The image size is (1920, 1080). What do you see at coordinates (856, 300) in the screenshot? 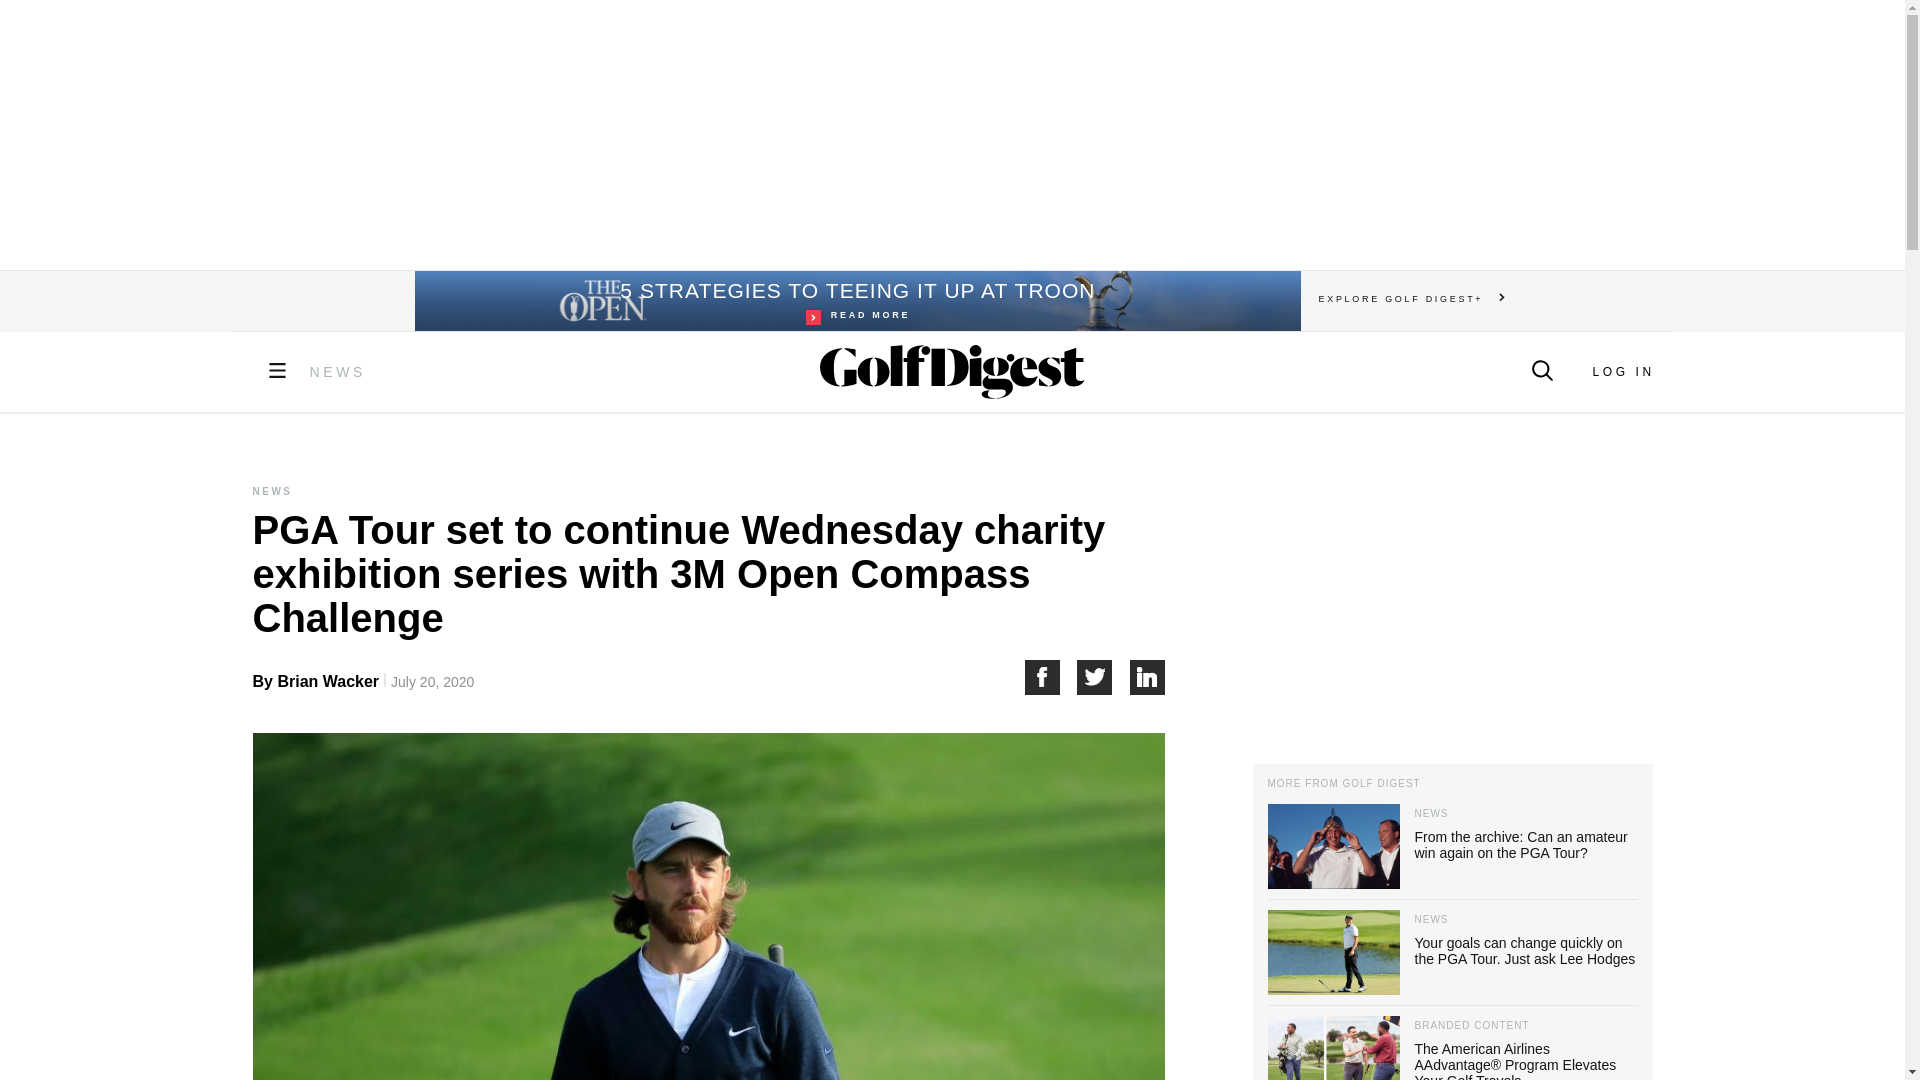
I see `NEWS` at bounding box center [856, 300].